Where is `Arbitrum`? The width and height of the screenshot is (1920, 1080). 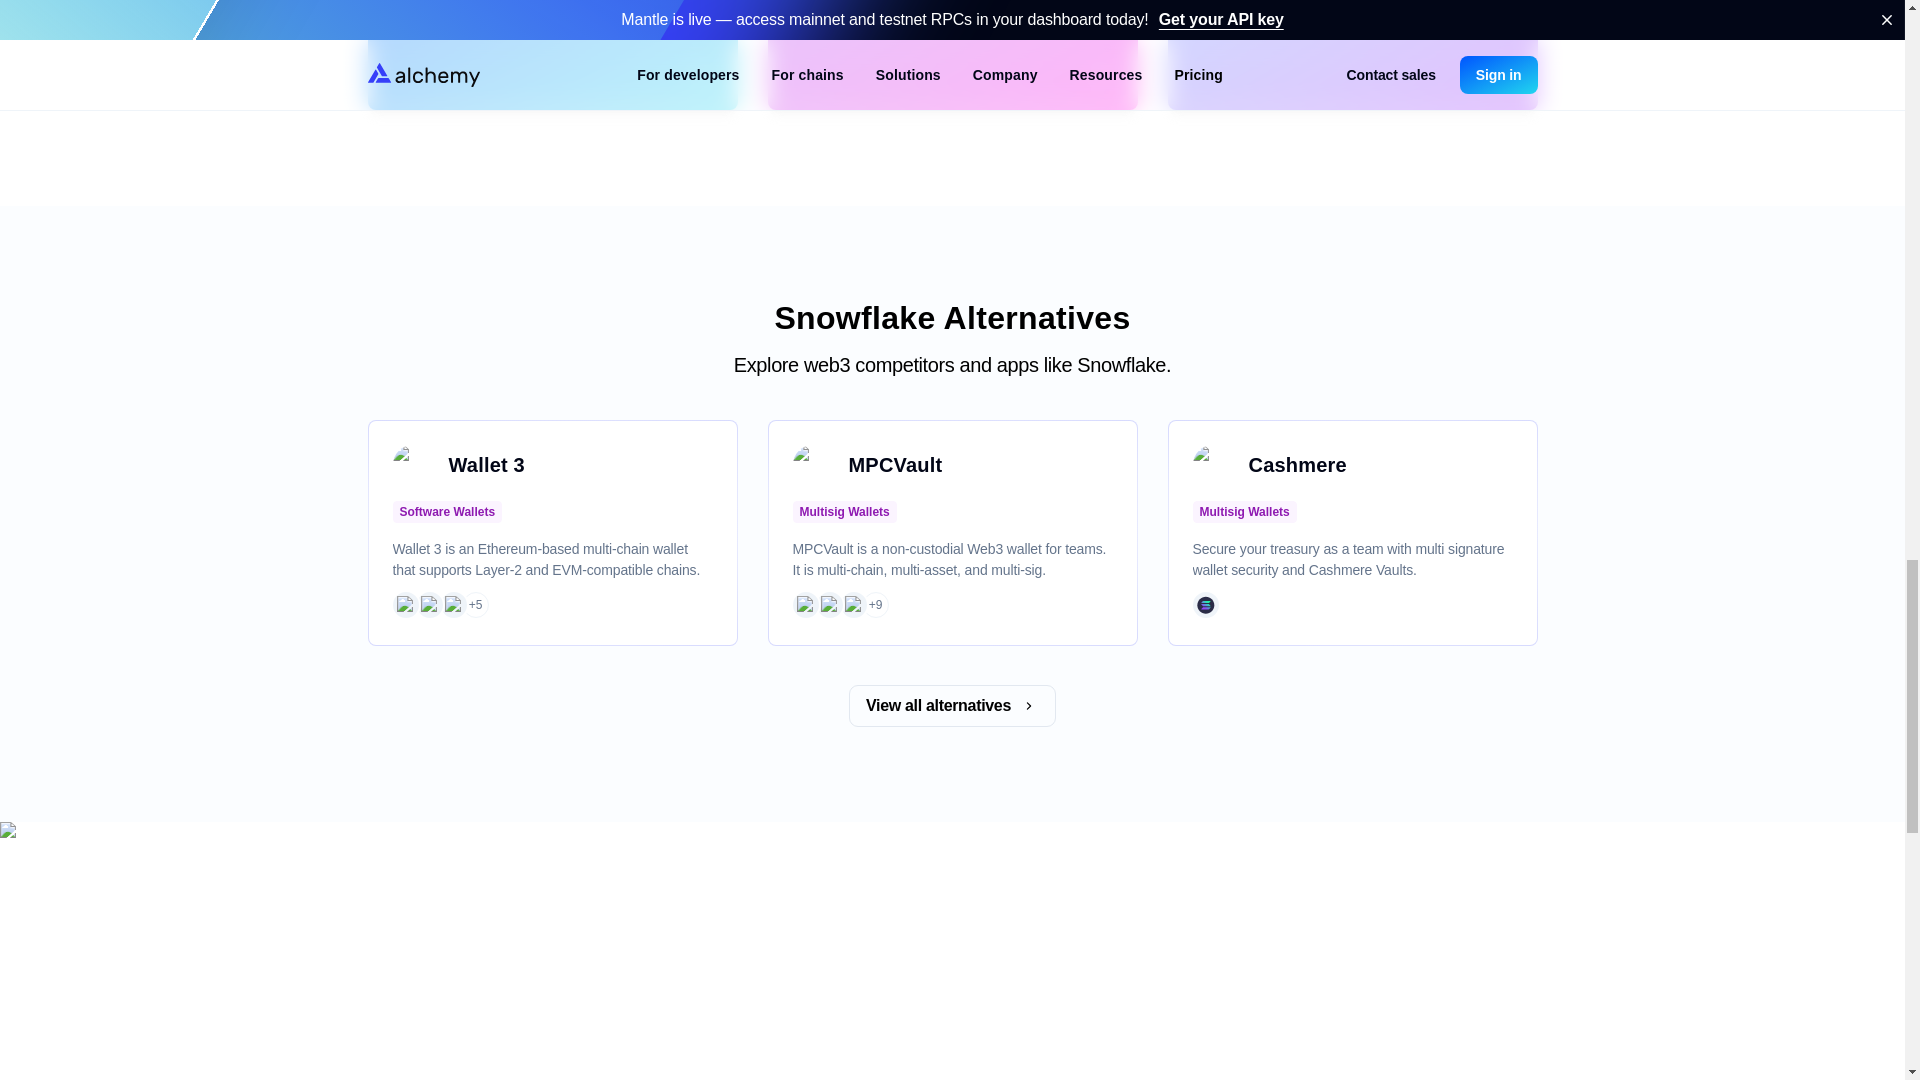
Arbitrum is located at coordinates (828, 605).